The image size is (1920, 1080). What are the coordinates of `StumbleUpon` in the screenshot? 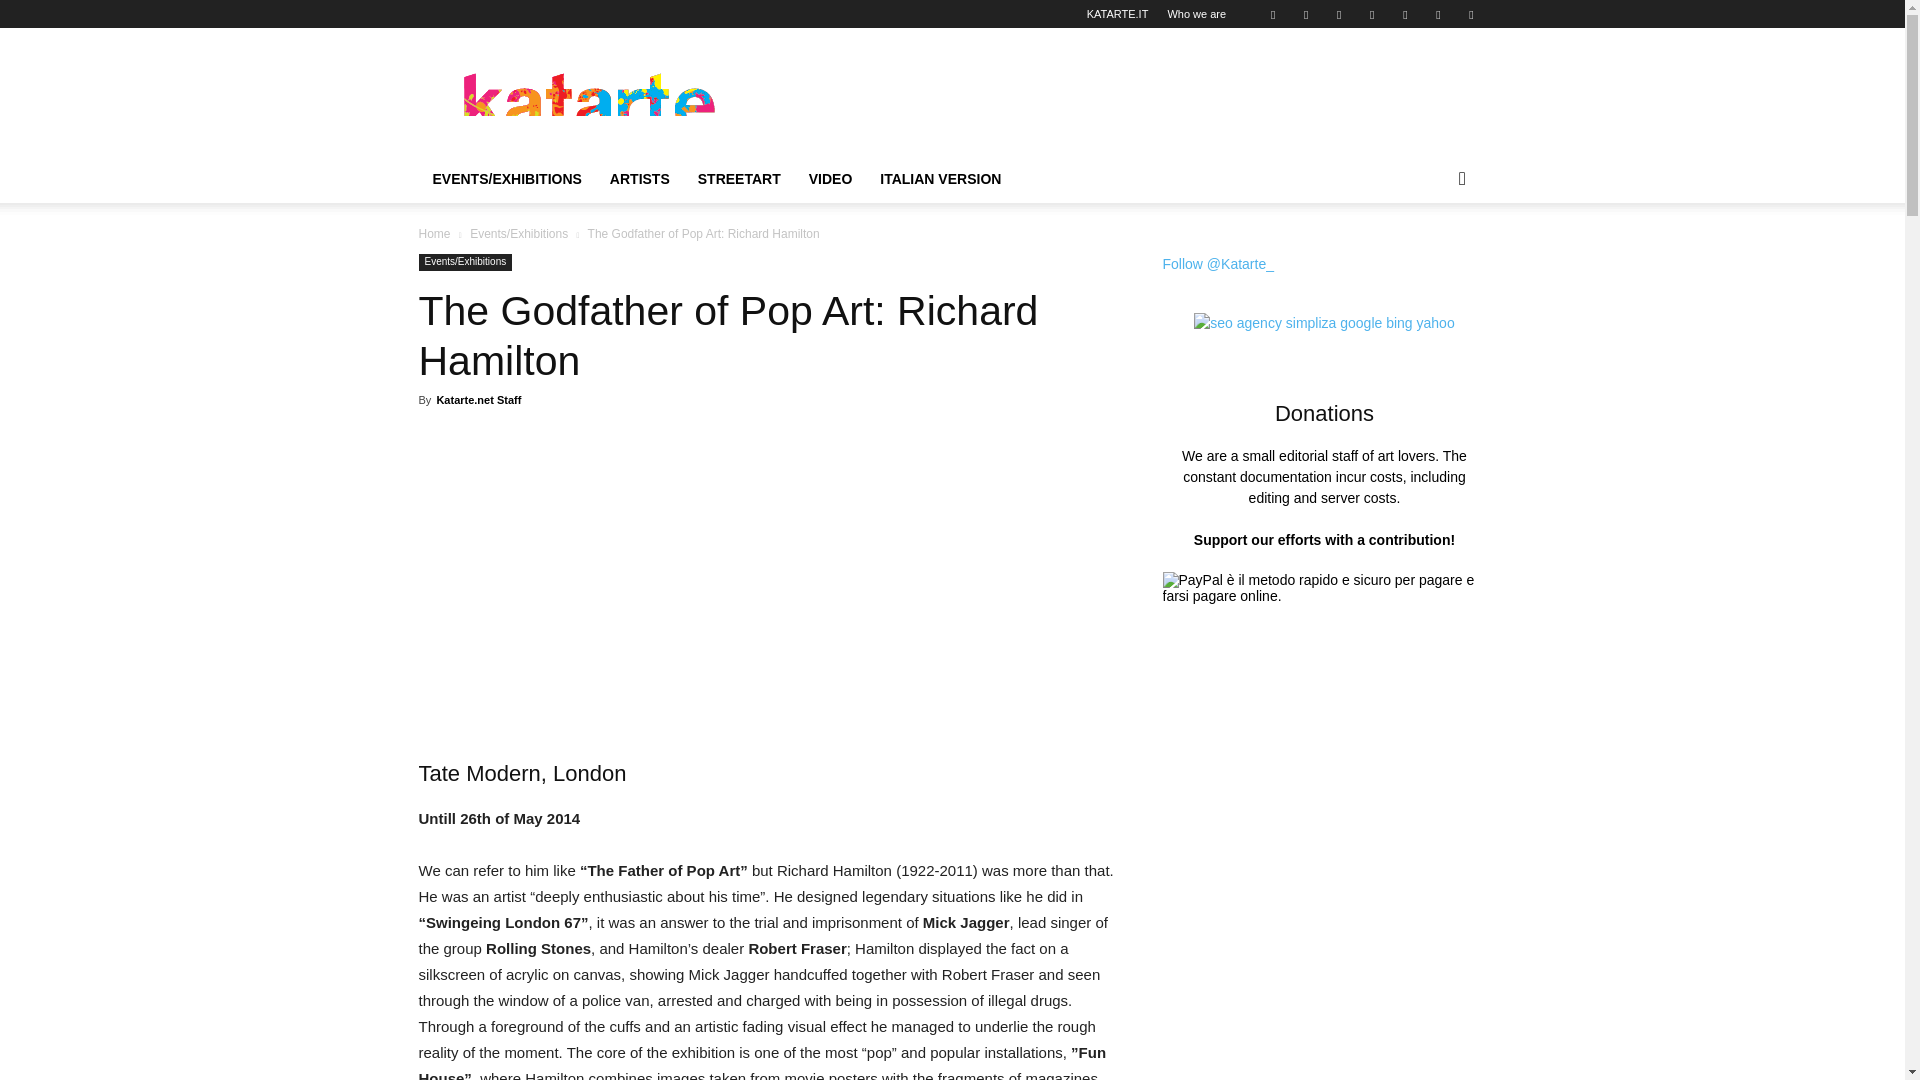 It's located at (1438, 14).